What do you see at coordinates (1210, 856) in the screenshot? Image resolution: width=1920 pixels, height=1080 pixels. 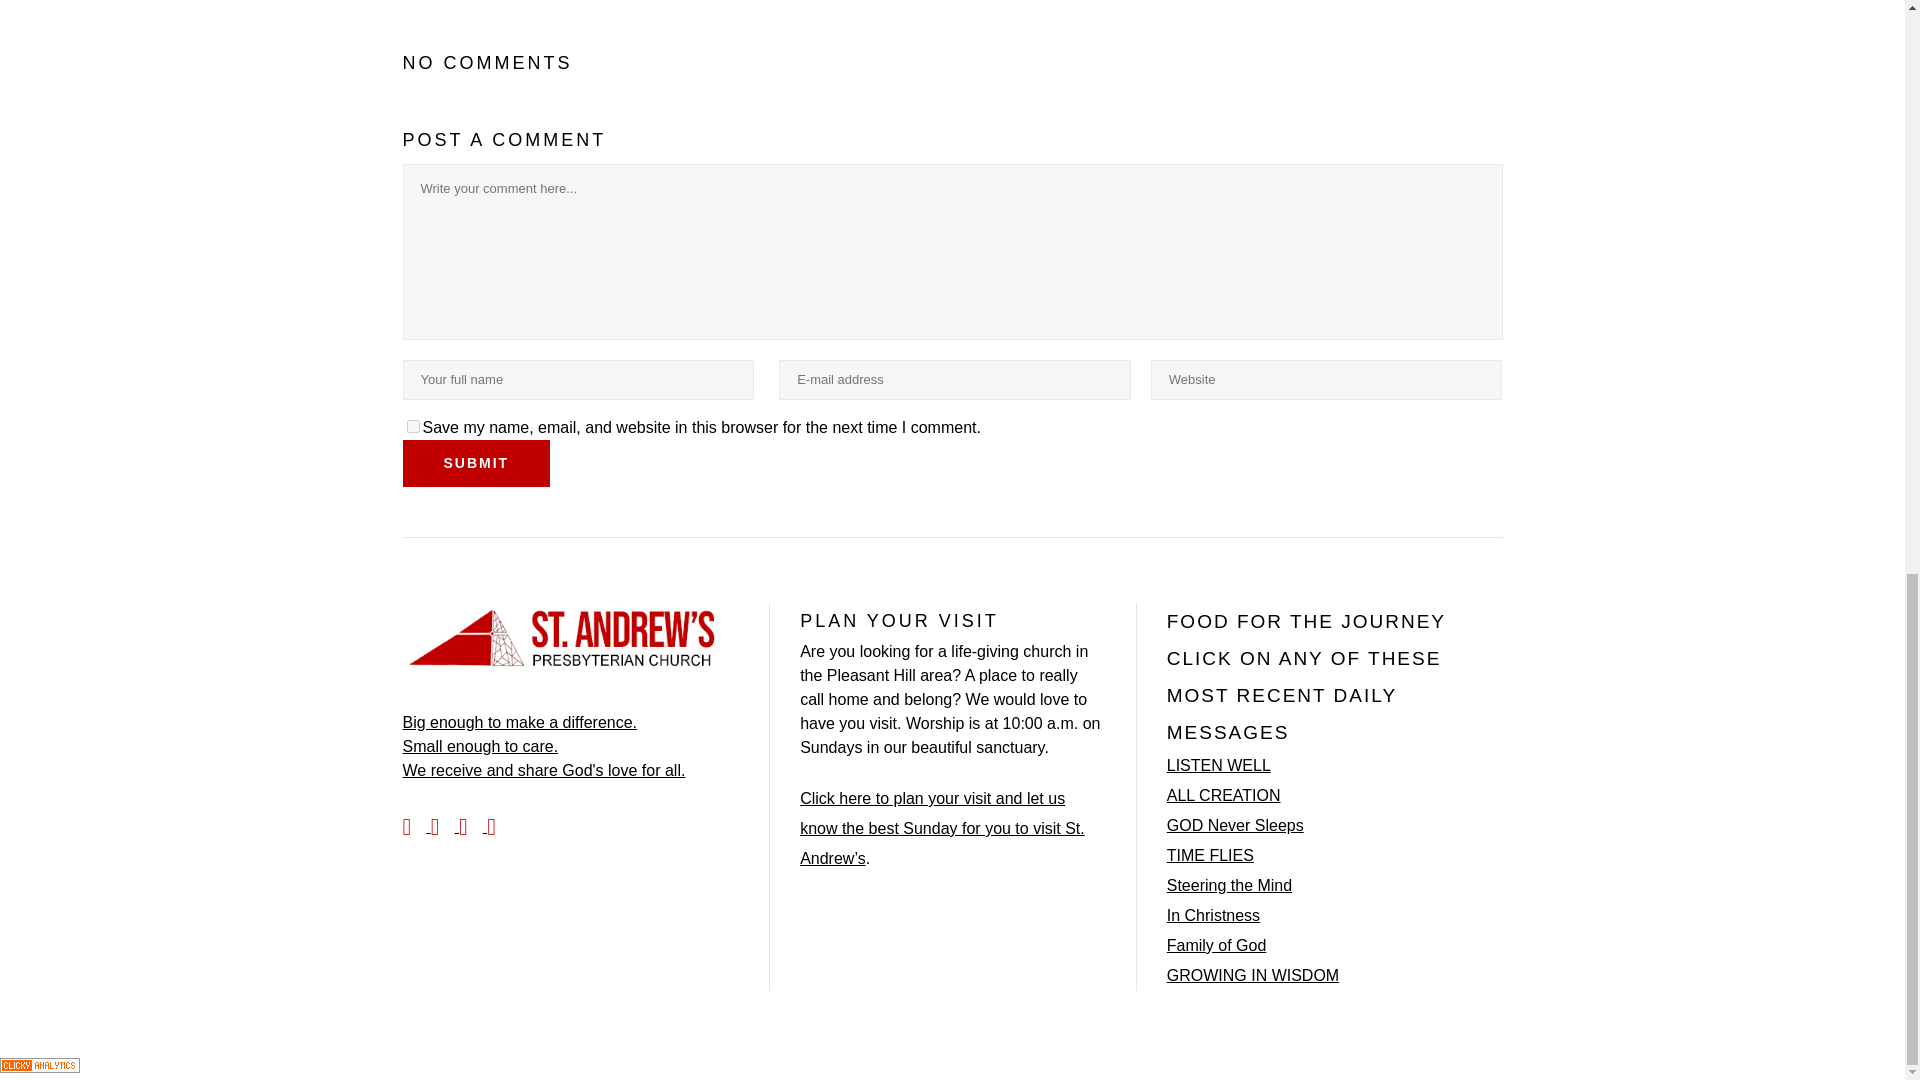 I see `TIME FLIES` at bounding box center [1210, 856].